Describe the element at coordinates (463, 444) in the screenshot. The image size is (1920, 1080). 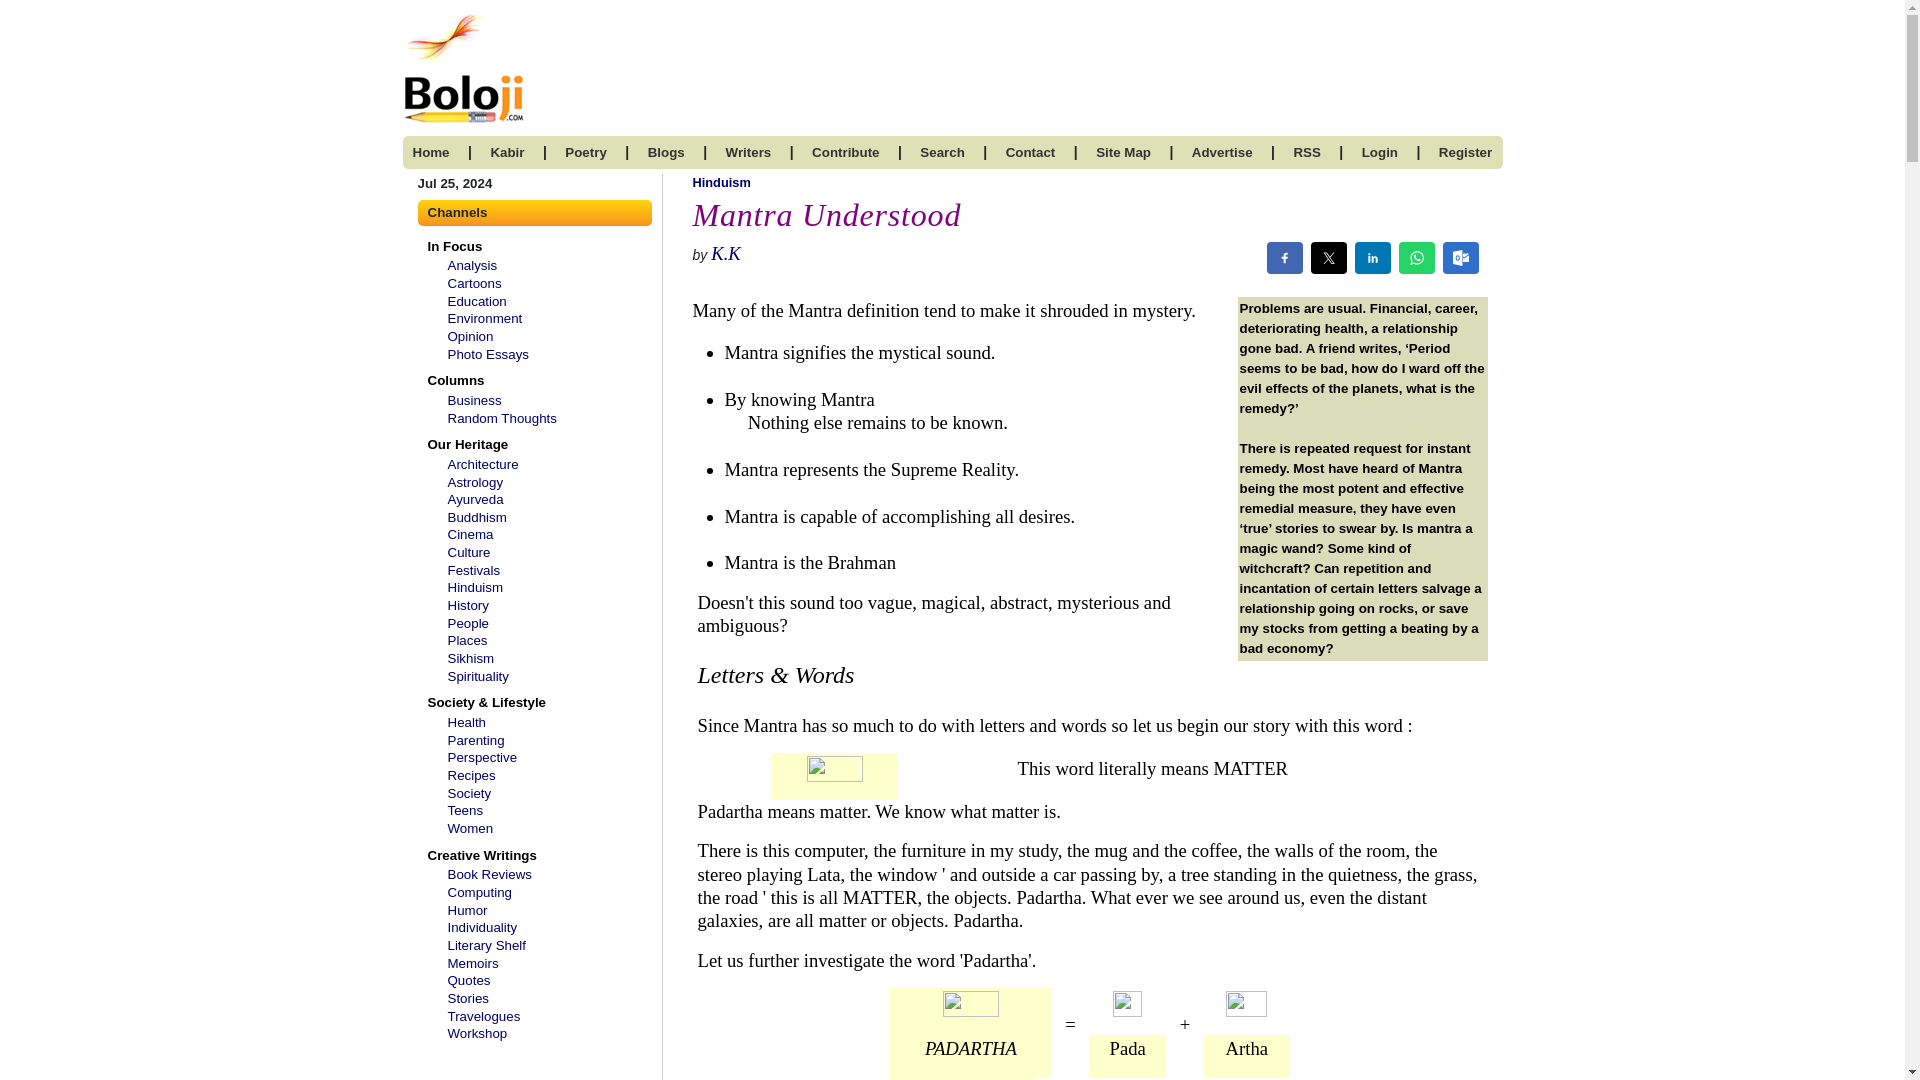
I see `Our Heritage` at that location.